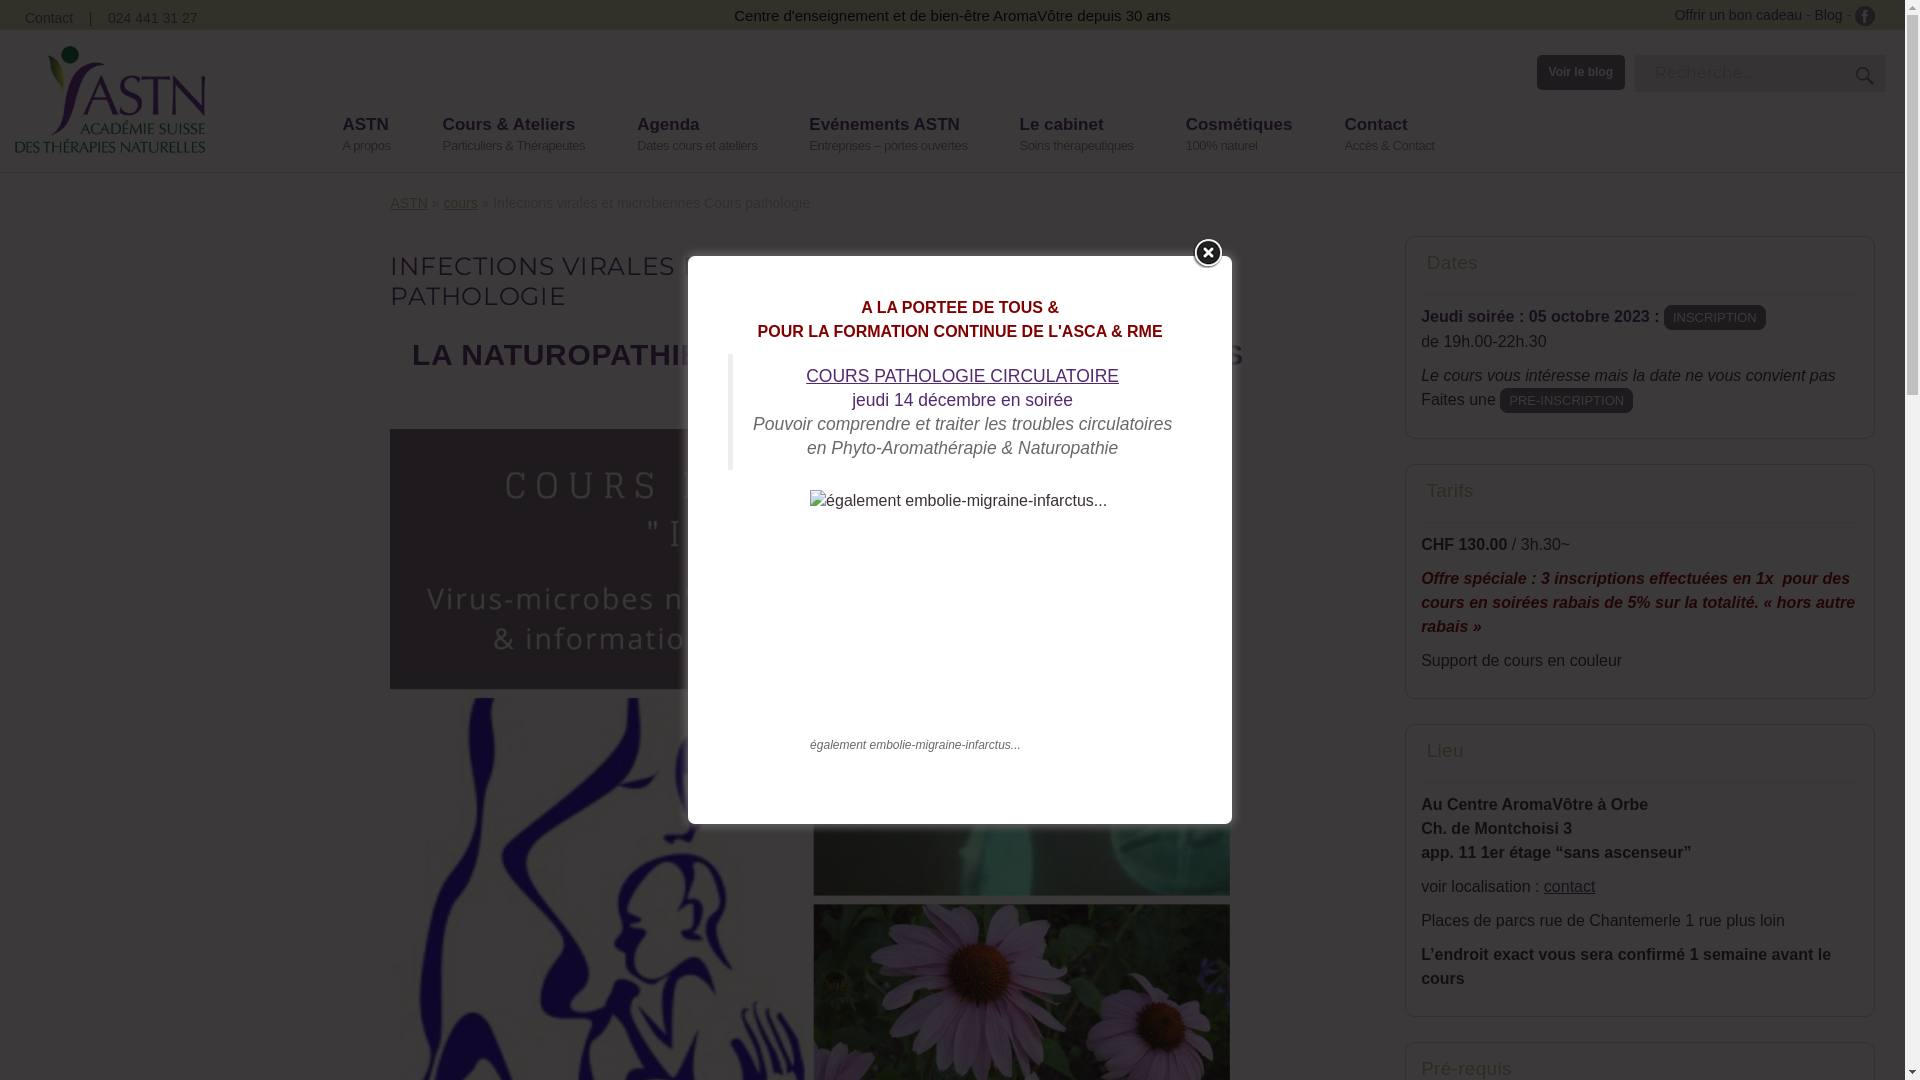 The width and height of the screenshot is (1920, 1080). I want to click on contact, so click(1570, 886).